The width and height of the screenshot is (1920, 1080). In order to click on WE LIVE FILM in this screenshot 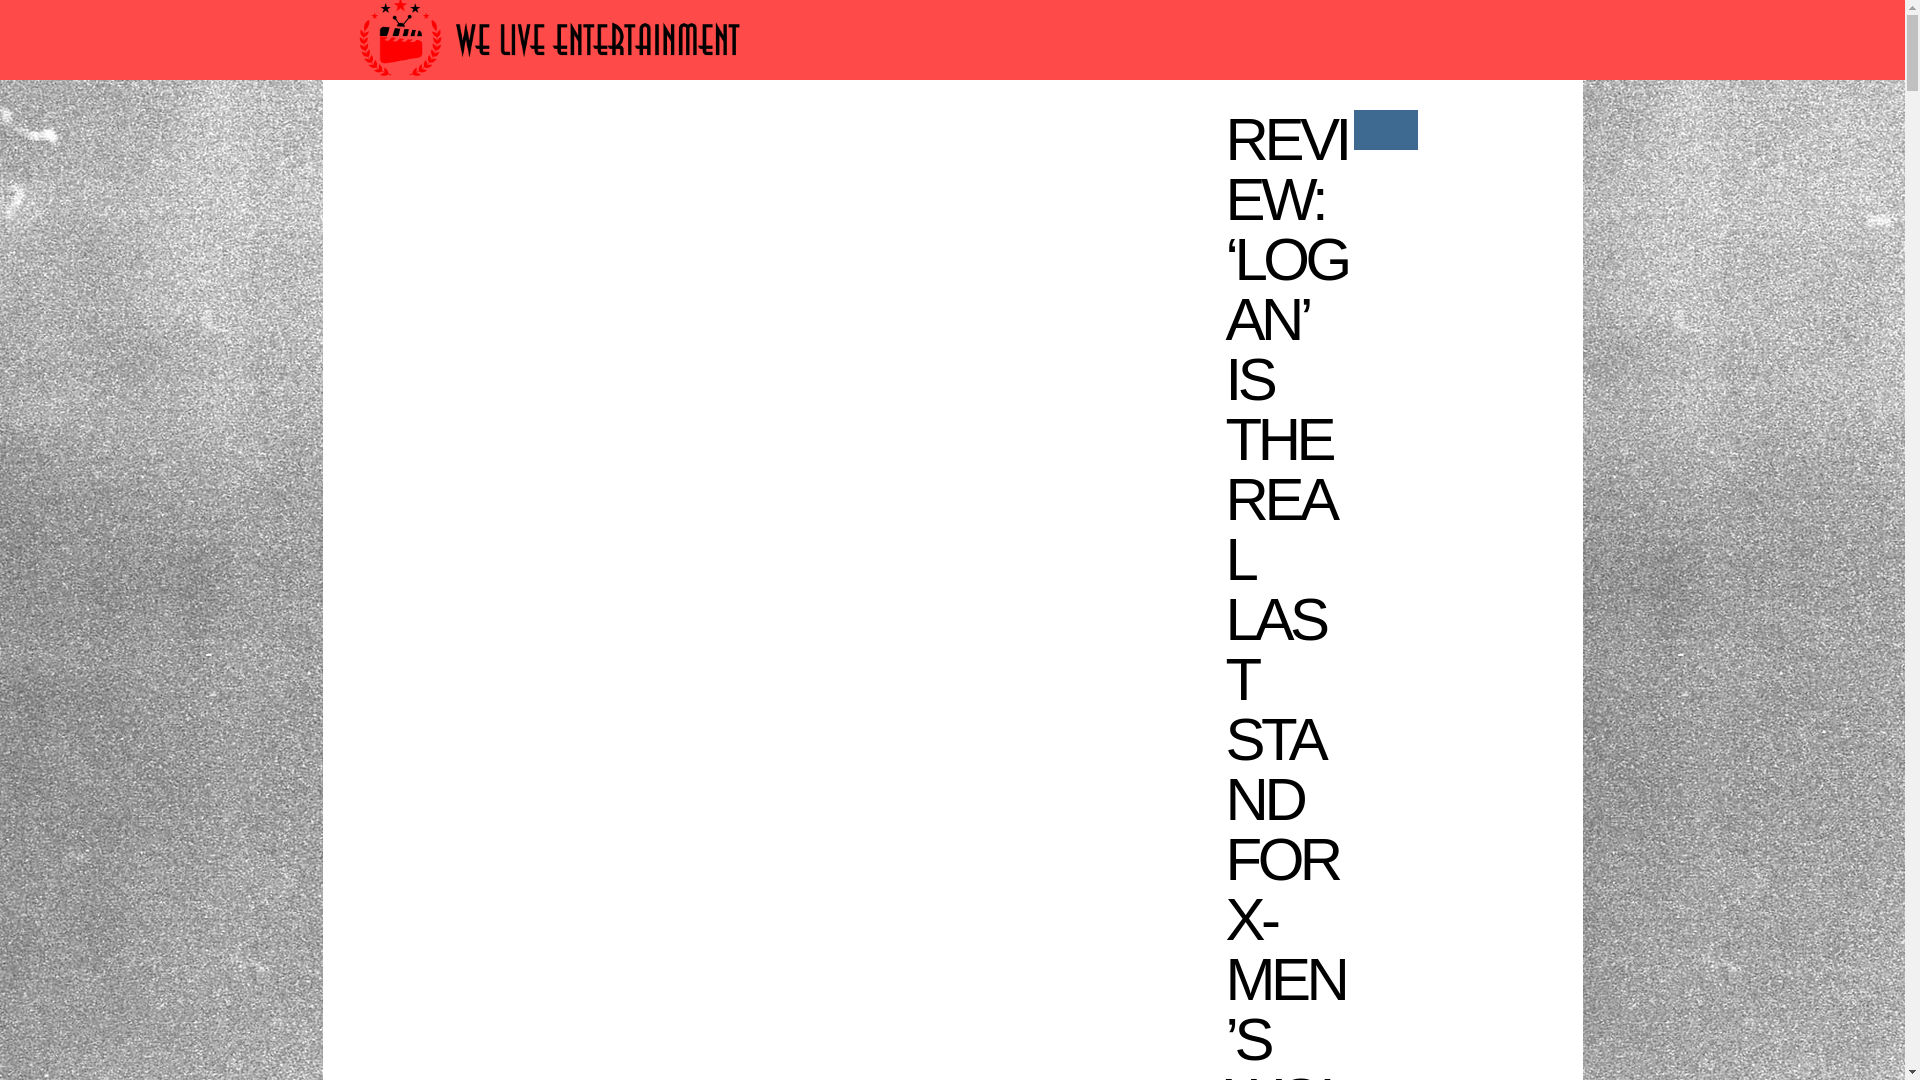, I will do `click(716, 136)`.